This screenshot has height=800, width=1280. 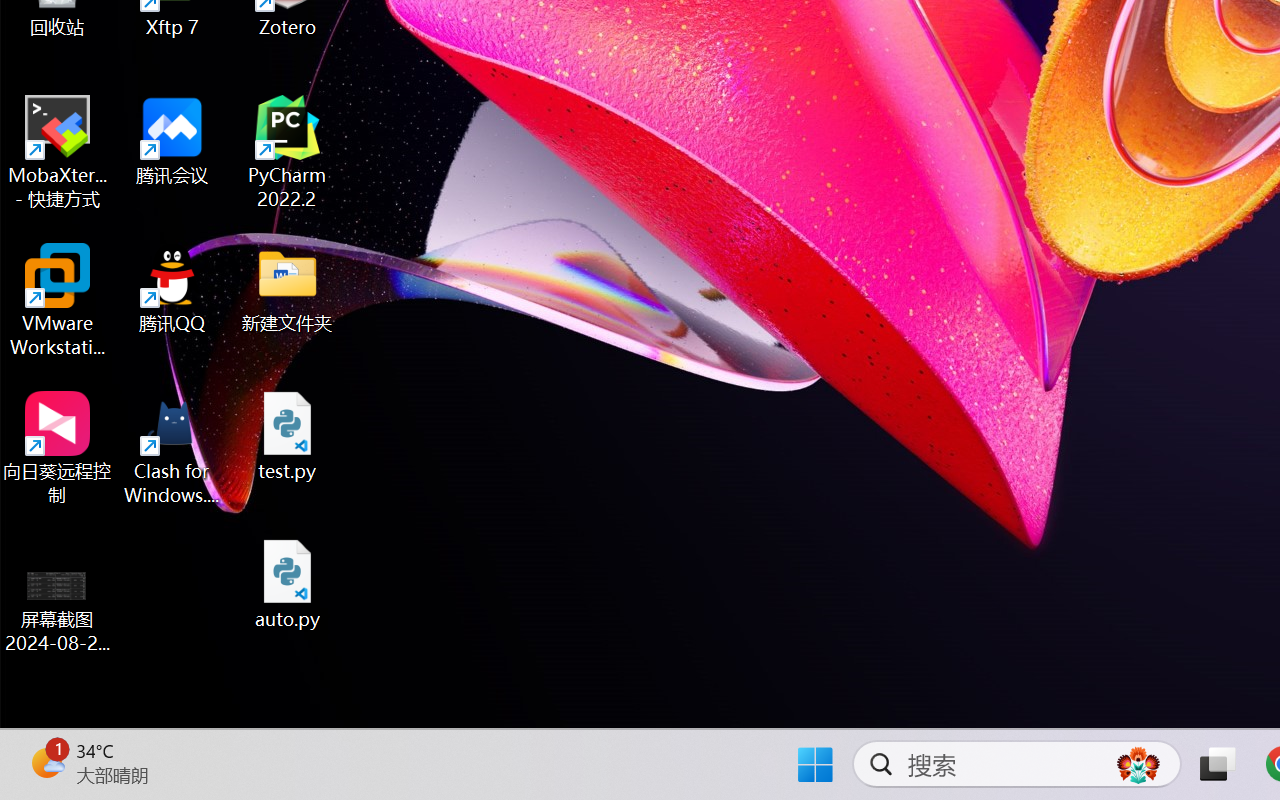 What do you see at coordinates (288, 584) in the screenshot?
I see `auto.py` at bounding box center [288, 584].